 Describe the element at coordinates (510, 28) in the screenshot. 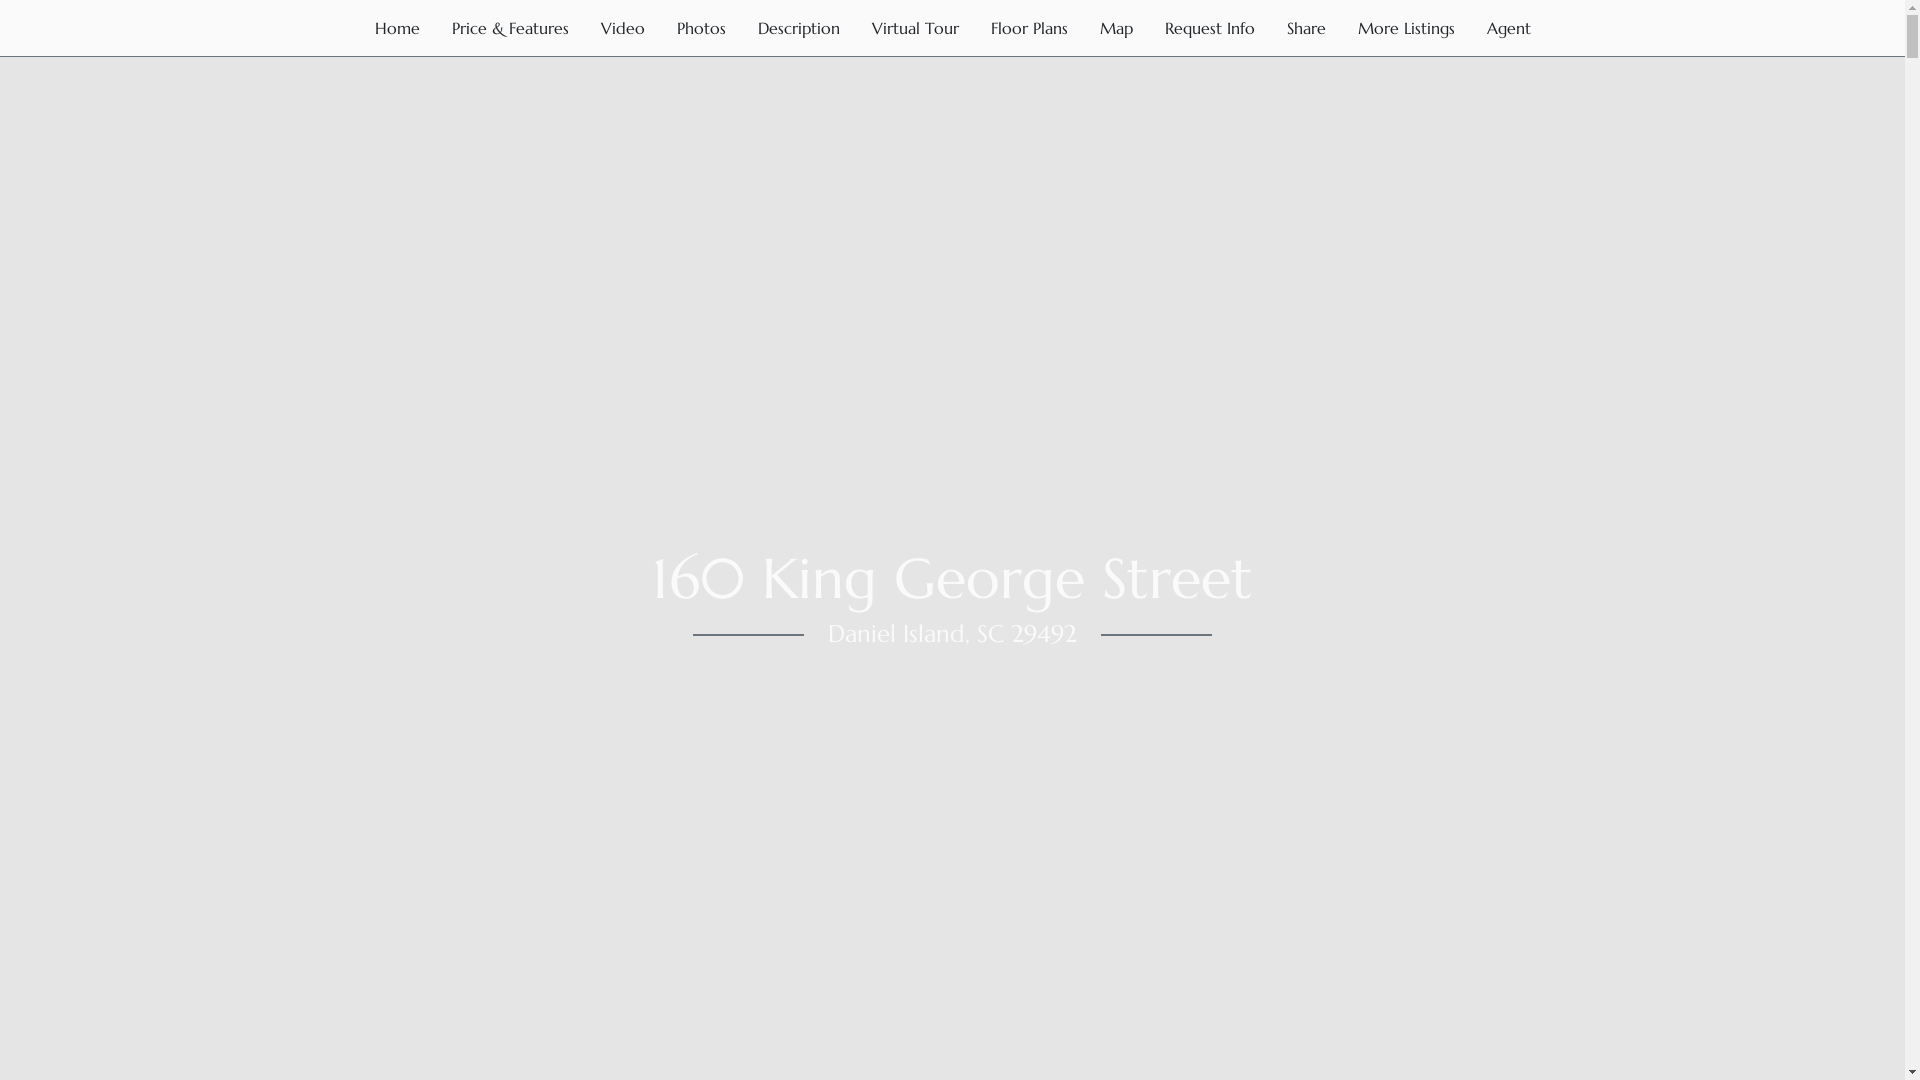

I see `Price & Features` at that location.